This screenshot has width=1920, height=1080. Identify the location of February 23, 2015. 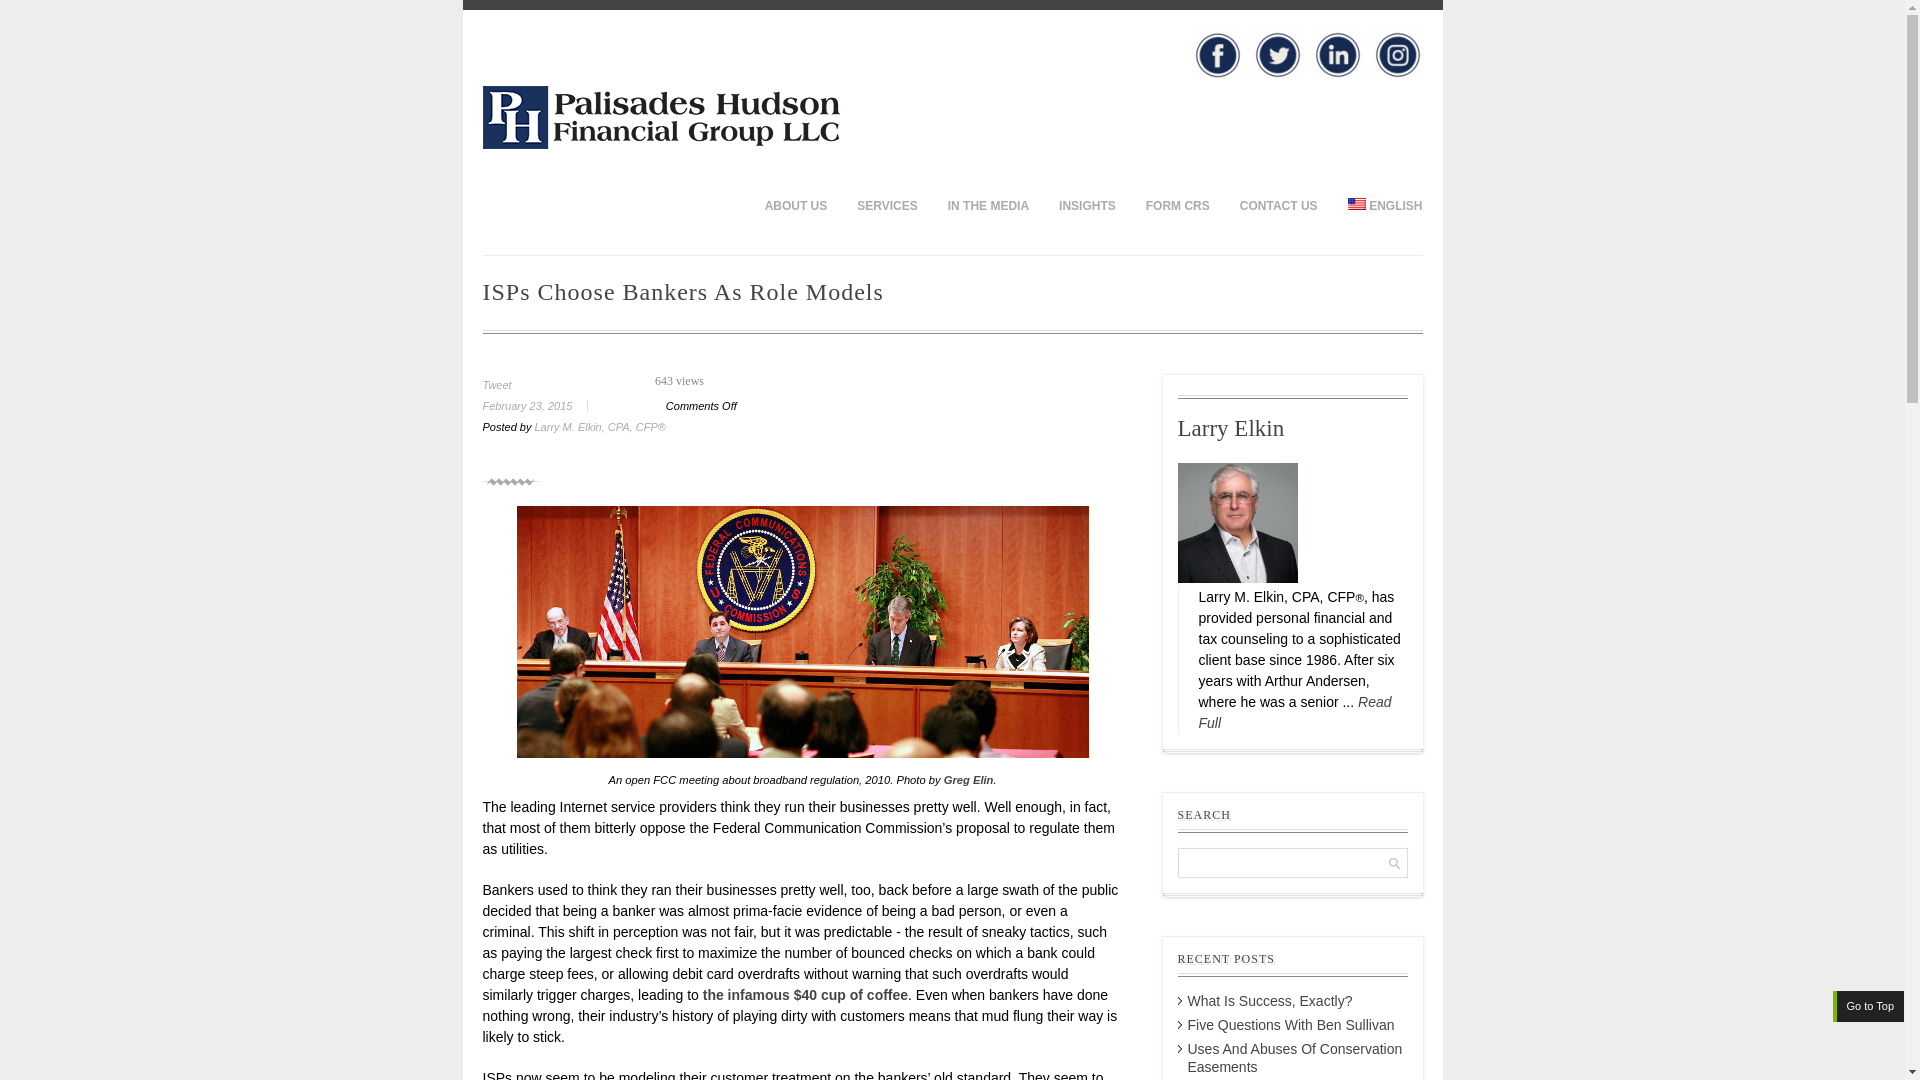
(542, 405).